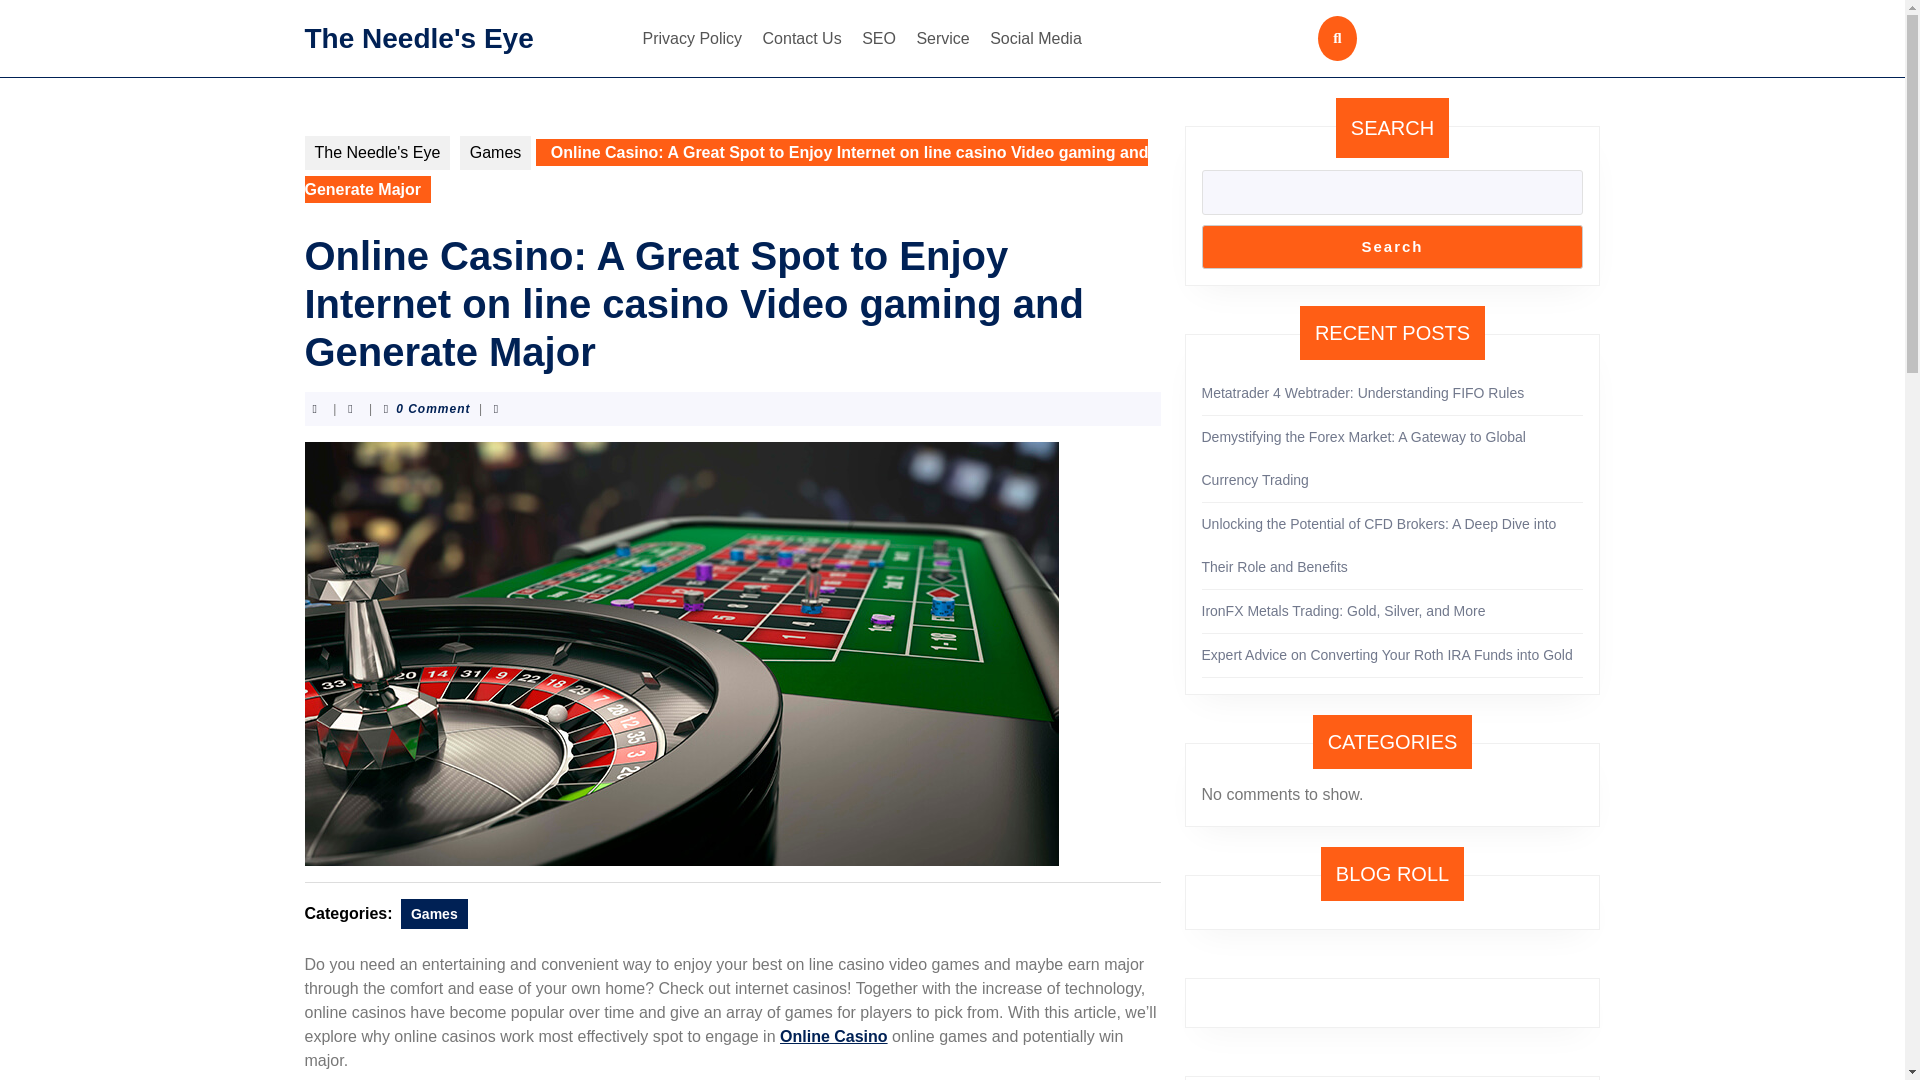 This screenshot has height=1080, width=1920. Describe the element at coordinates (418, 36) in the screenshot. I see `The Needle's Eye` at that location.